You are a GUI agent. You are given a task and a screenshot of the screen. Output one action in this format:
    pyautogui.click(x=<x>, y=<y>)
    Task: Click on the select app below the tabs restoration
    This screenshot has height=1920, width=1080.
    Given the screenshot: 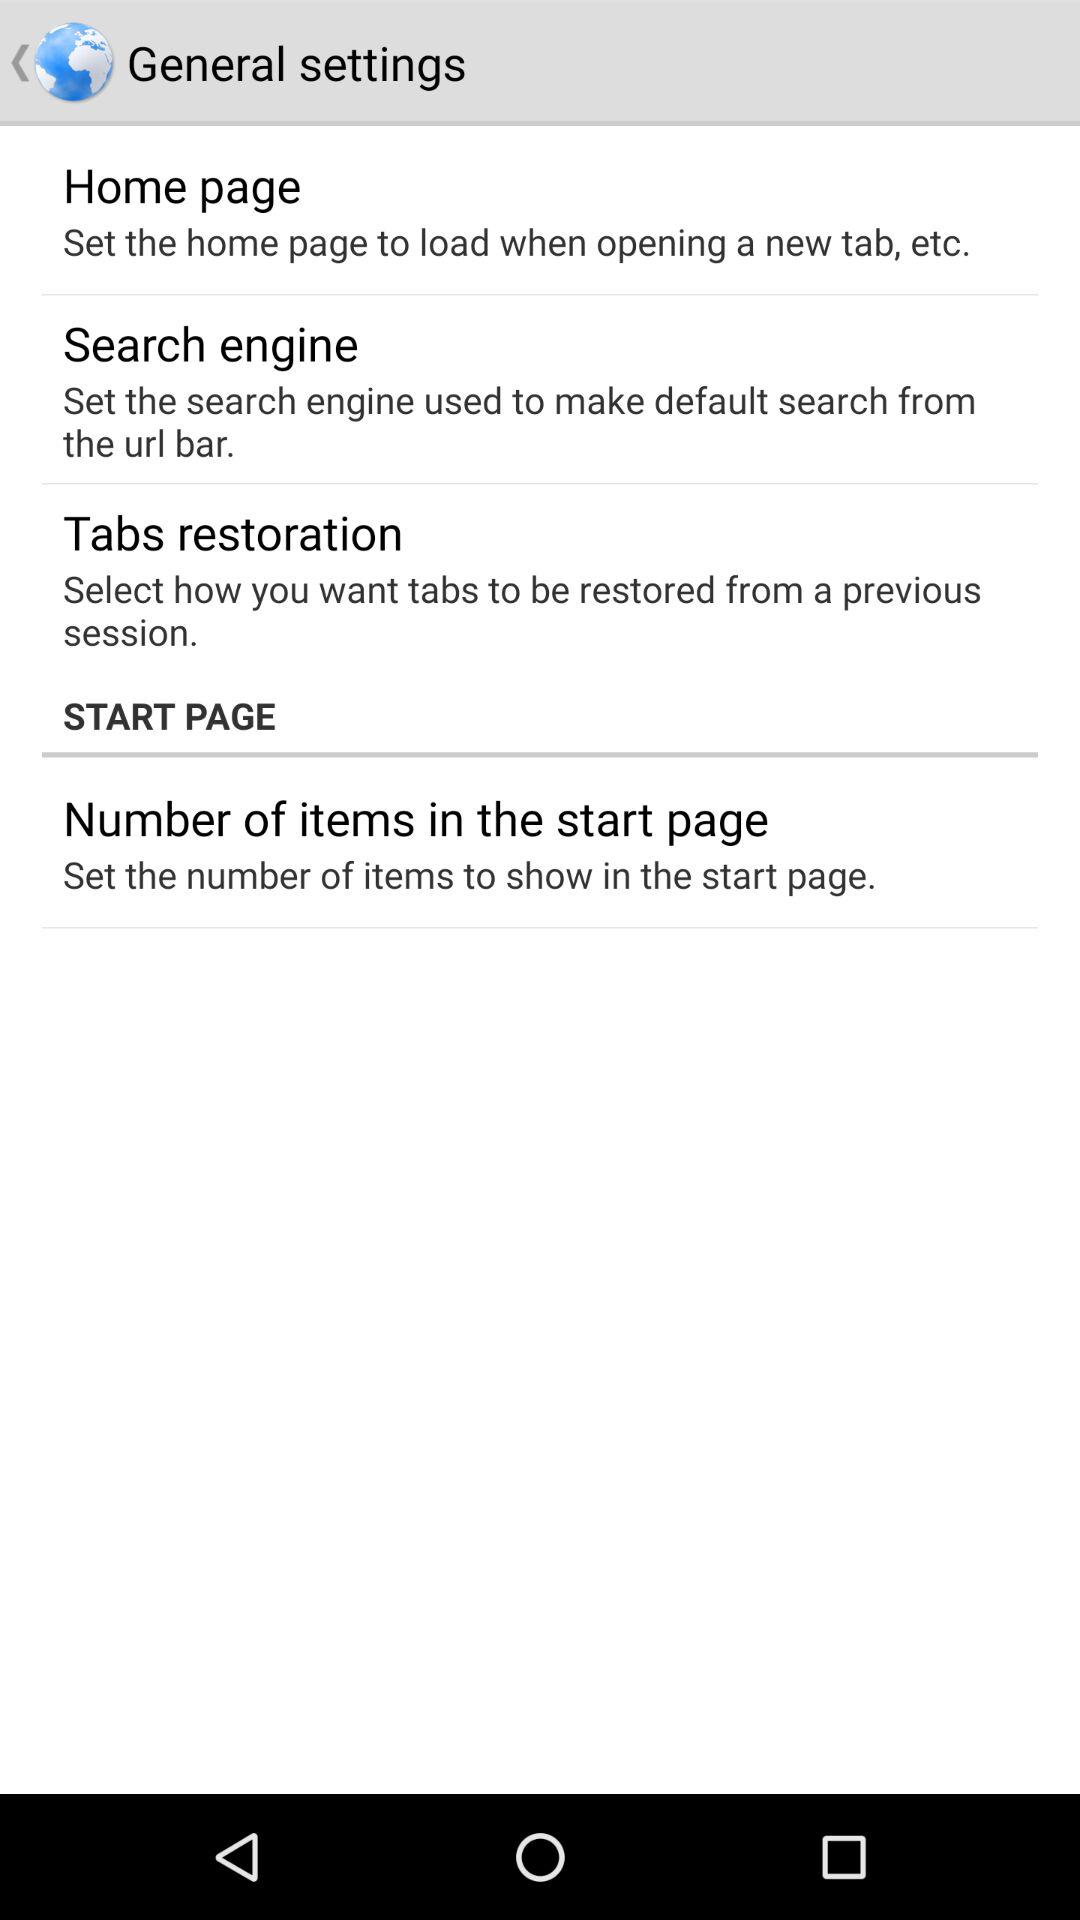 What is the action you would take?
    pyautogui.click(x=526, y=610)
    